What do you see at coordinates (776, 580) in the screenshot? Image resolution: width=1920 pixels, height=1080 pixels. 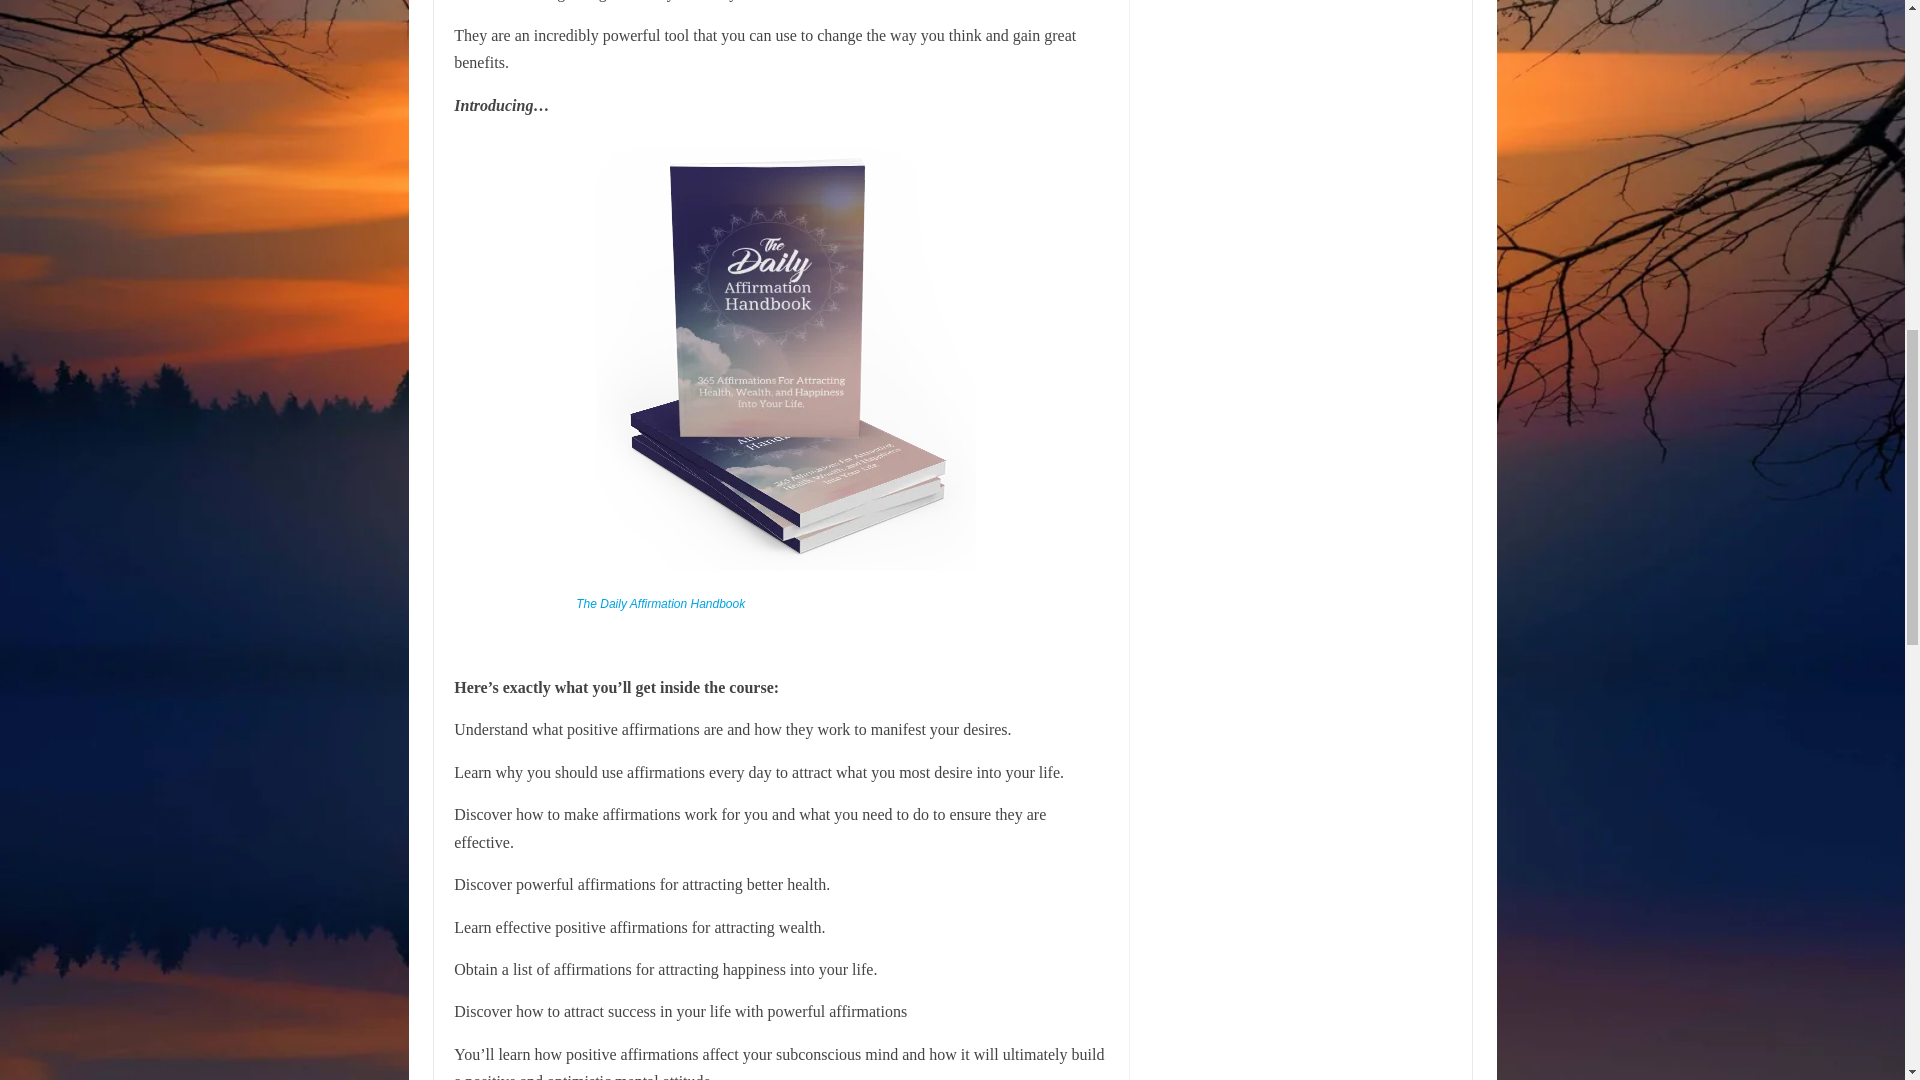 I see `The Daily Affirmation Handbook Ebook` at bounding box center [776, 580].